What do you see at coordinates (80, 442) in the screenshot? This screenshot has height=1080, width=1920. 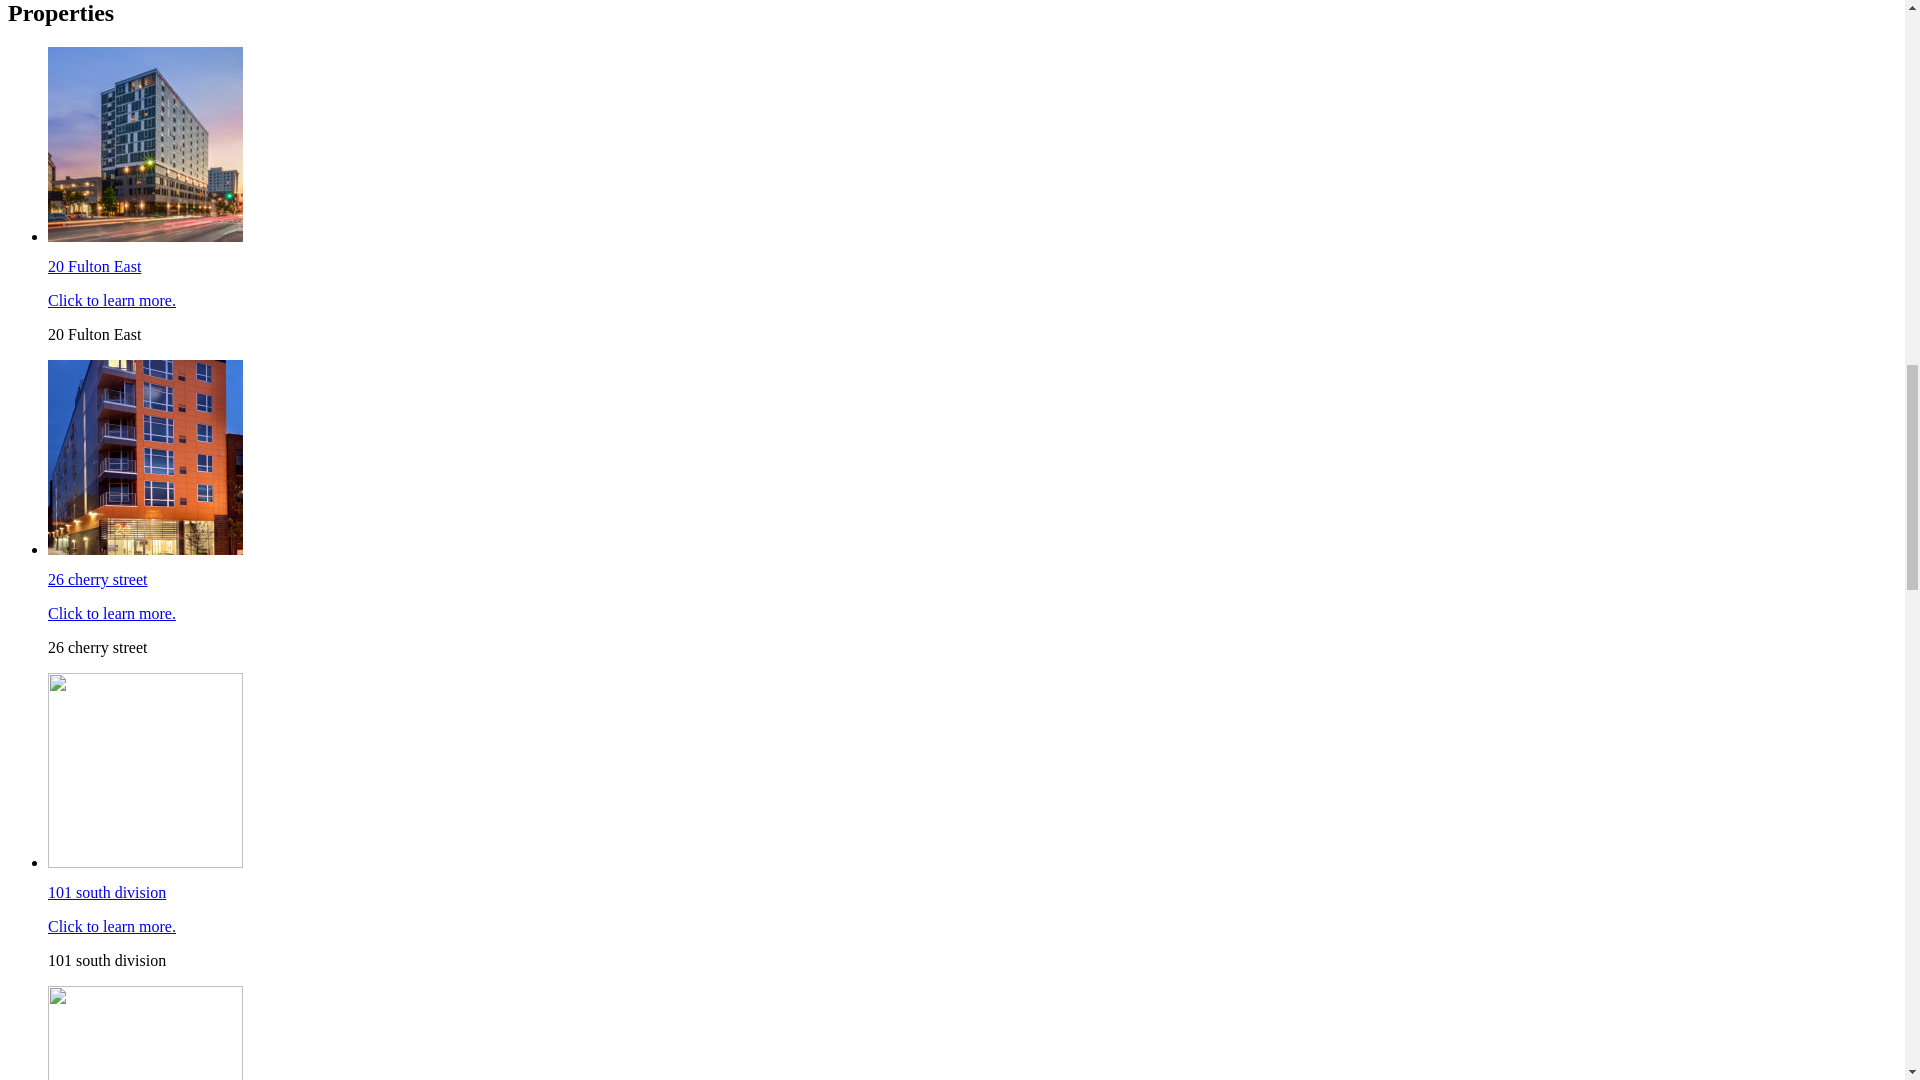 I see `contact us` at bounding box center [80, 442].